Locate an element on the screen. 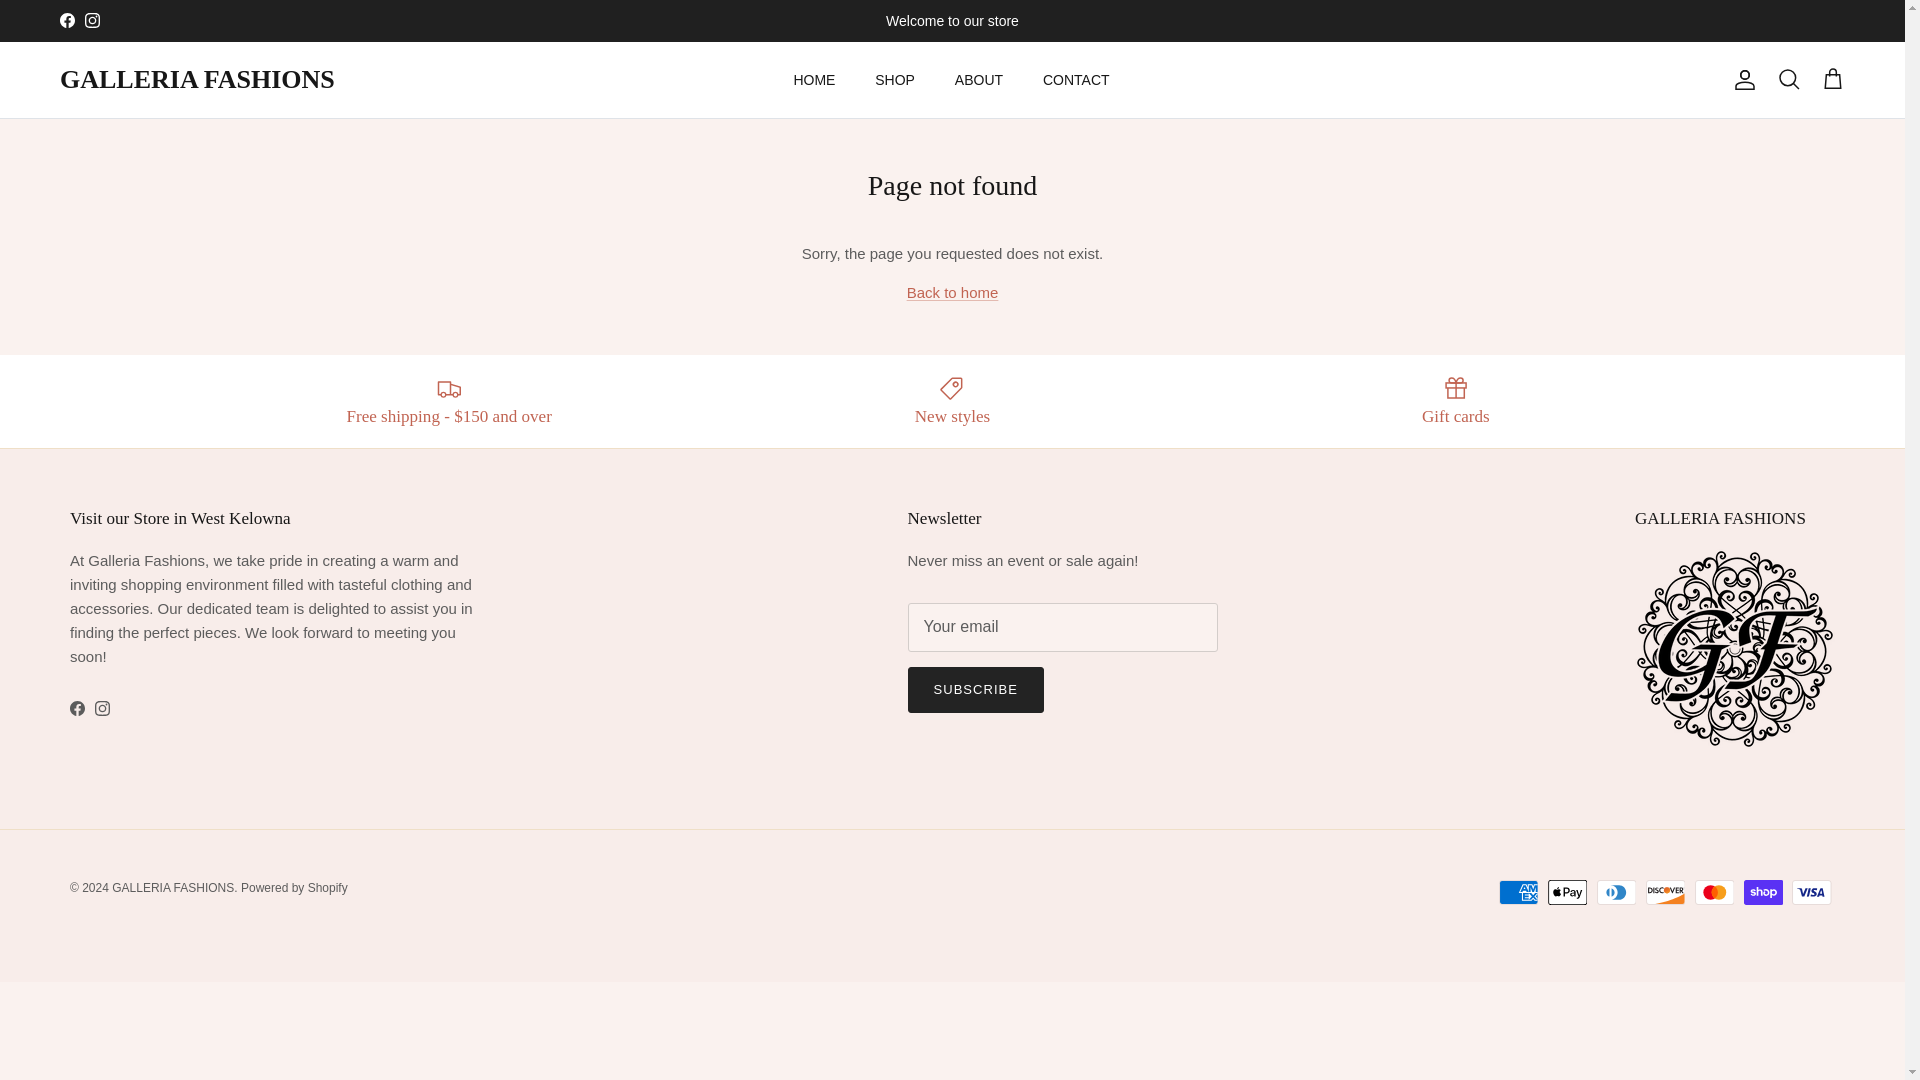 The image size is (1920, 1080). GALLERIA FASHIONS is located at coordinates (196, 80).